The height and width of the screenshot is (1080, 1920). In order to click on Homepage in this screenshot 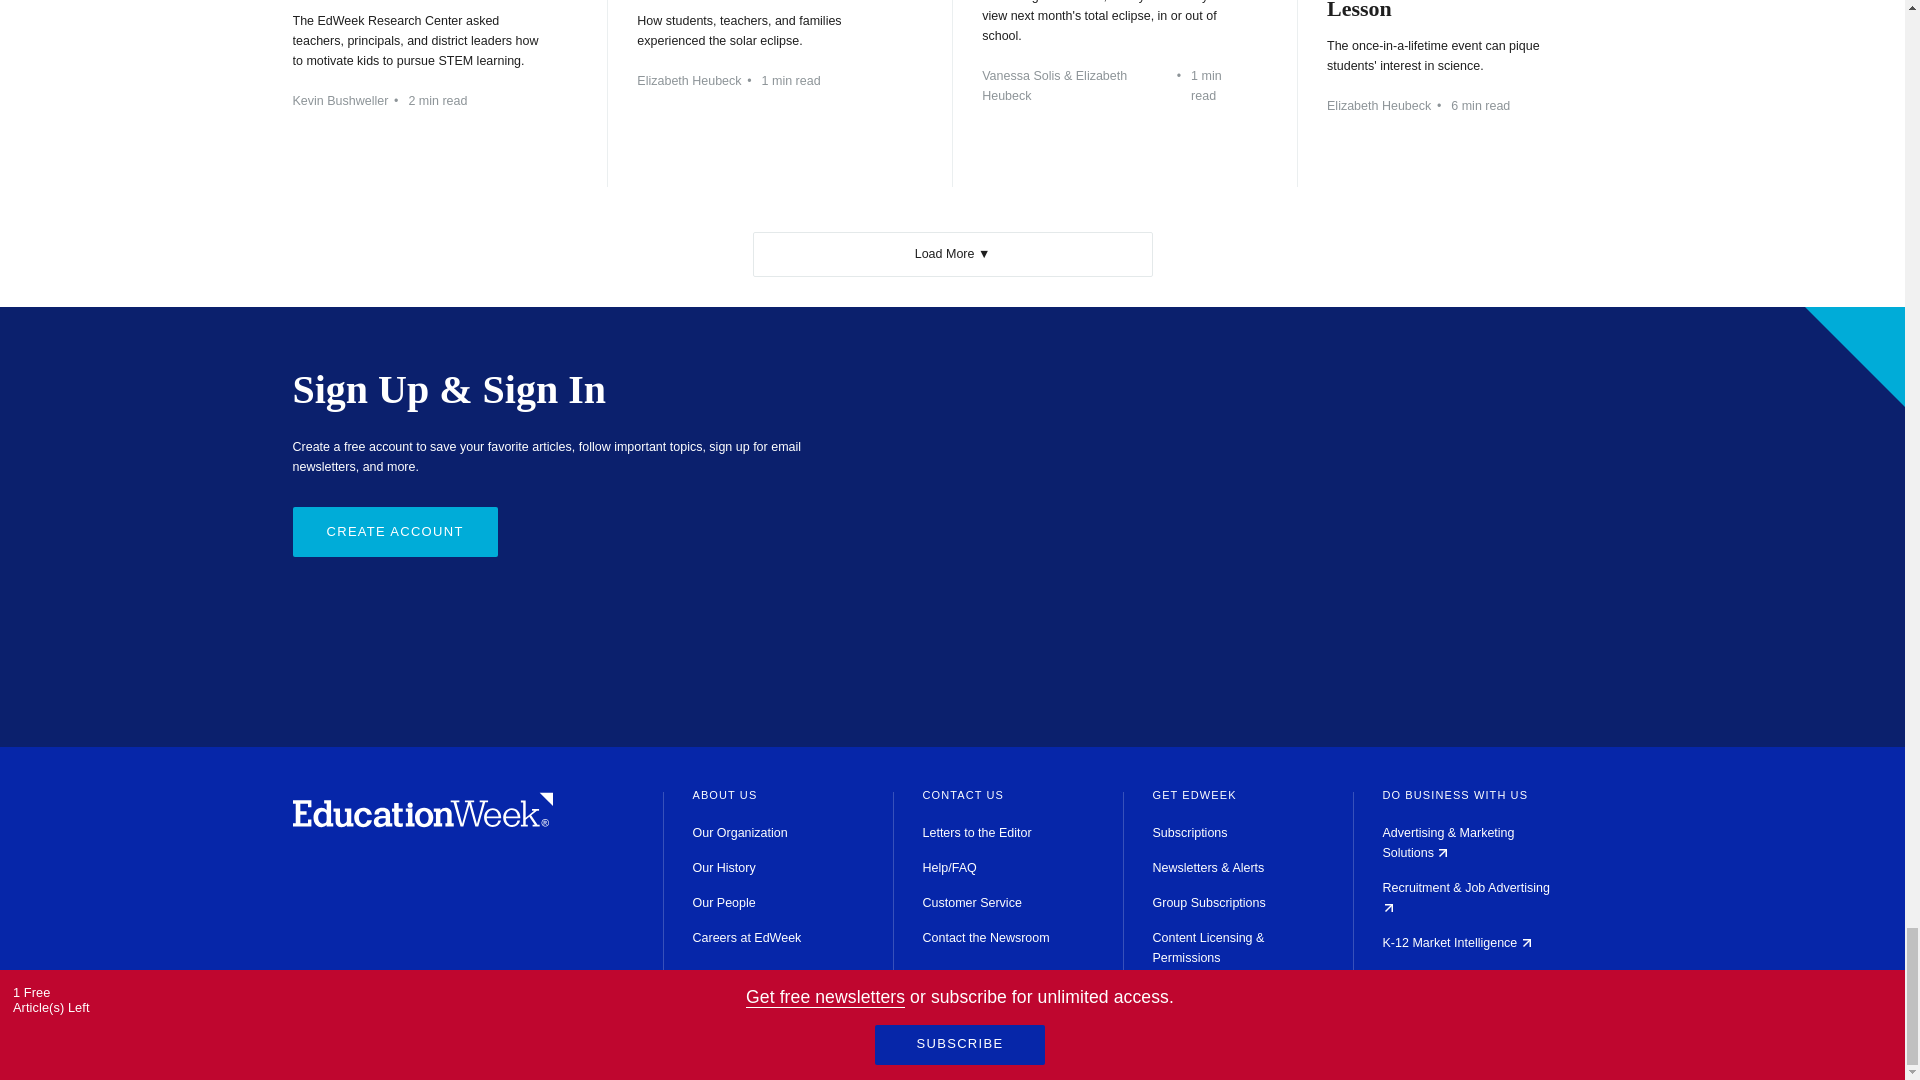, I will do `click(422, 822)`.